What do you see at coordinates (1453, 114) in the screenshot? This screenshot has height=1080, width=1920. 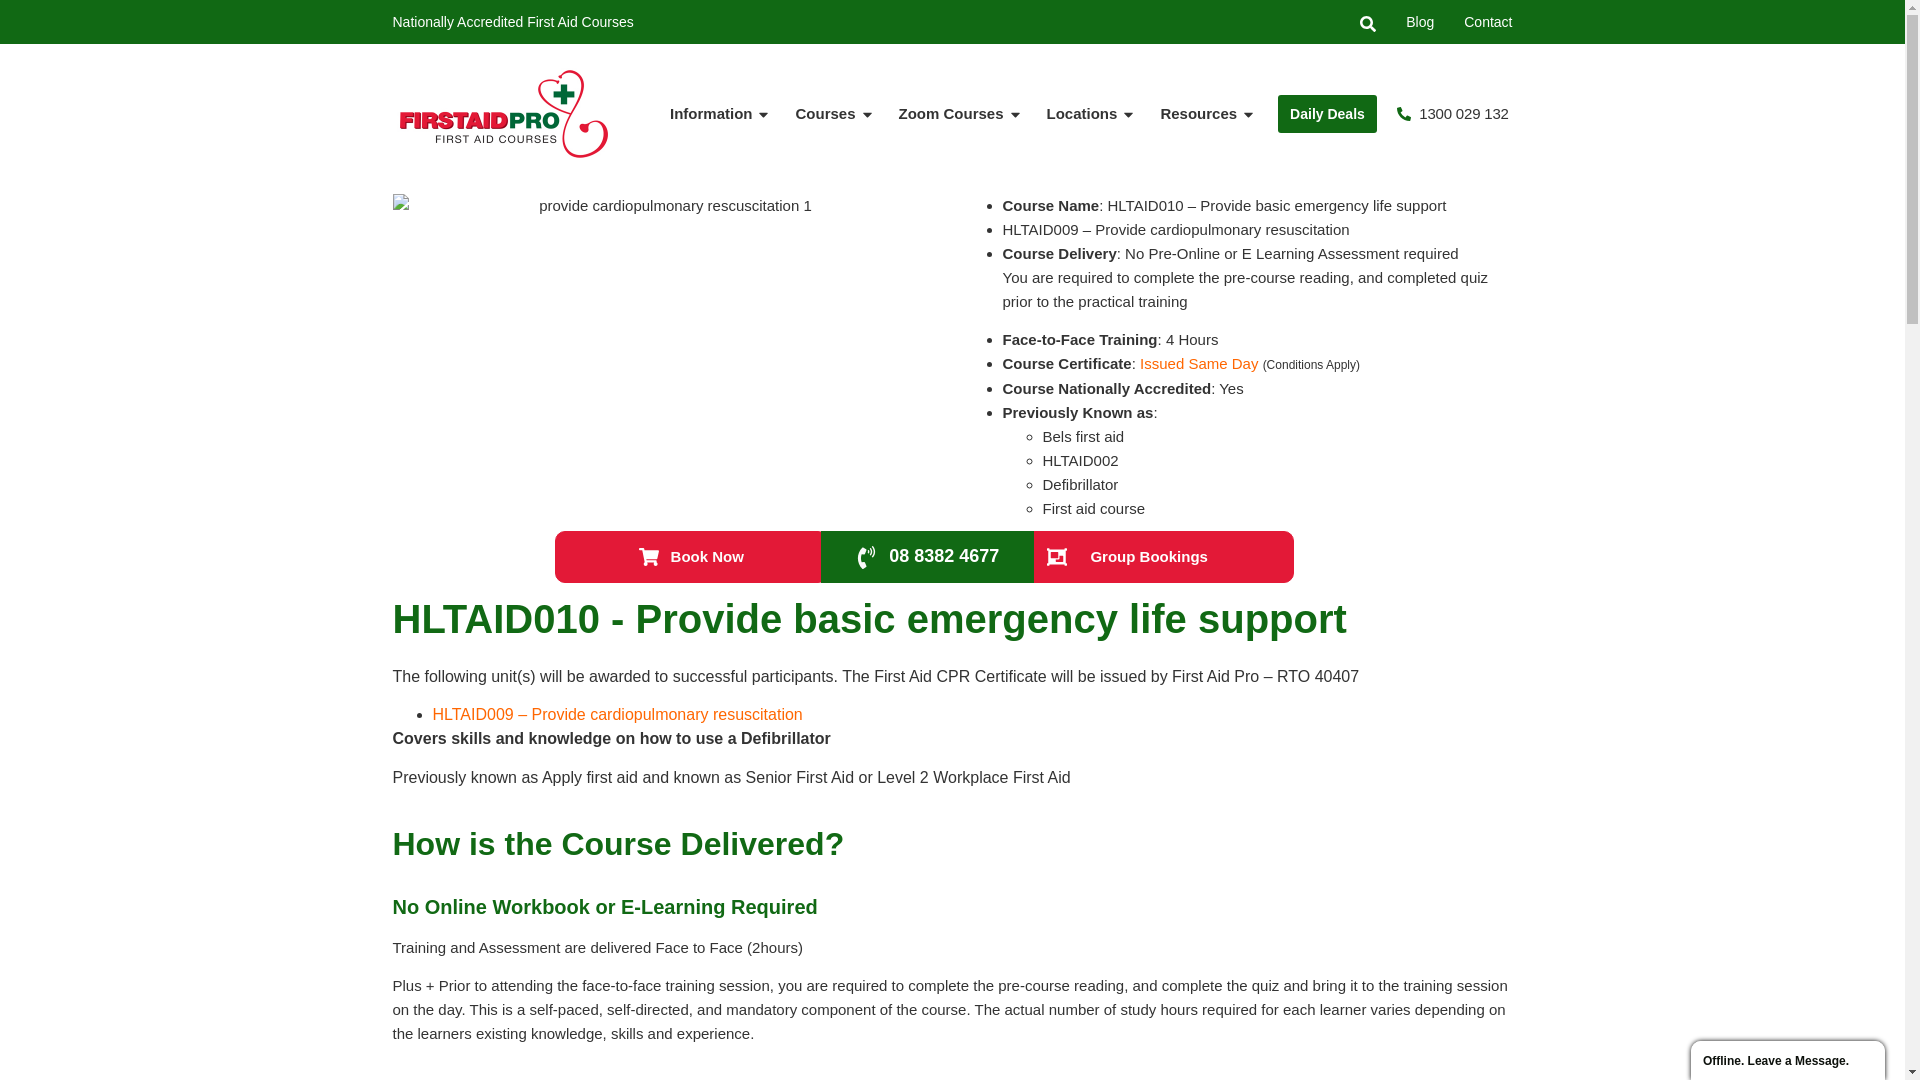 I see `1300 029 132` at bounding box center [1453, 114].